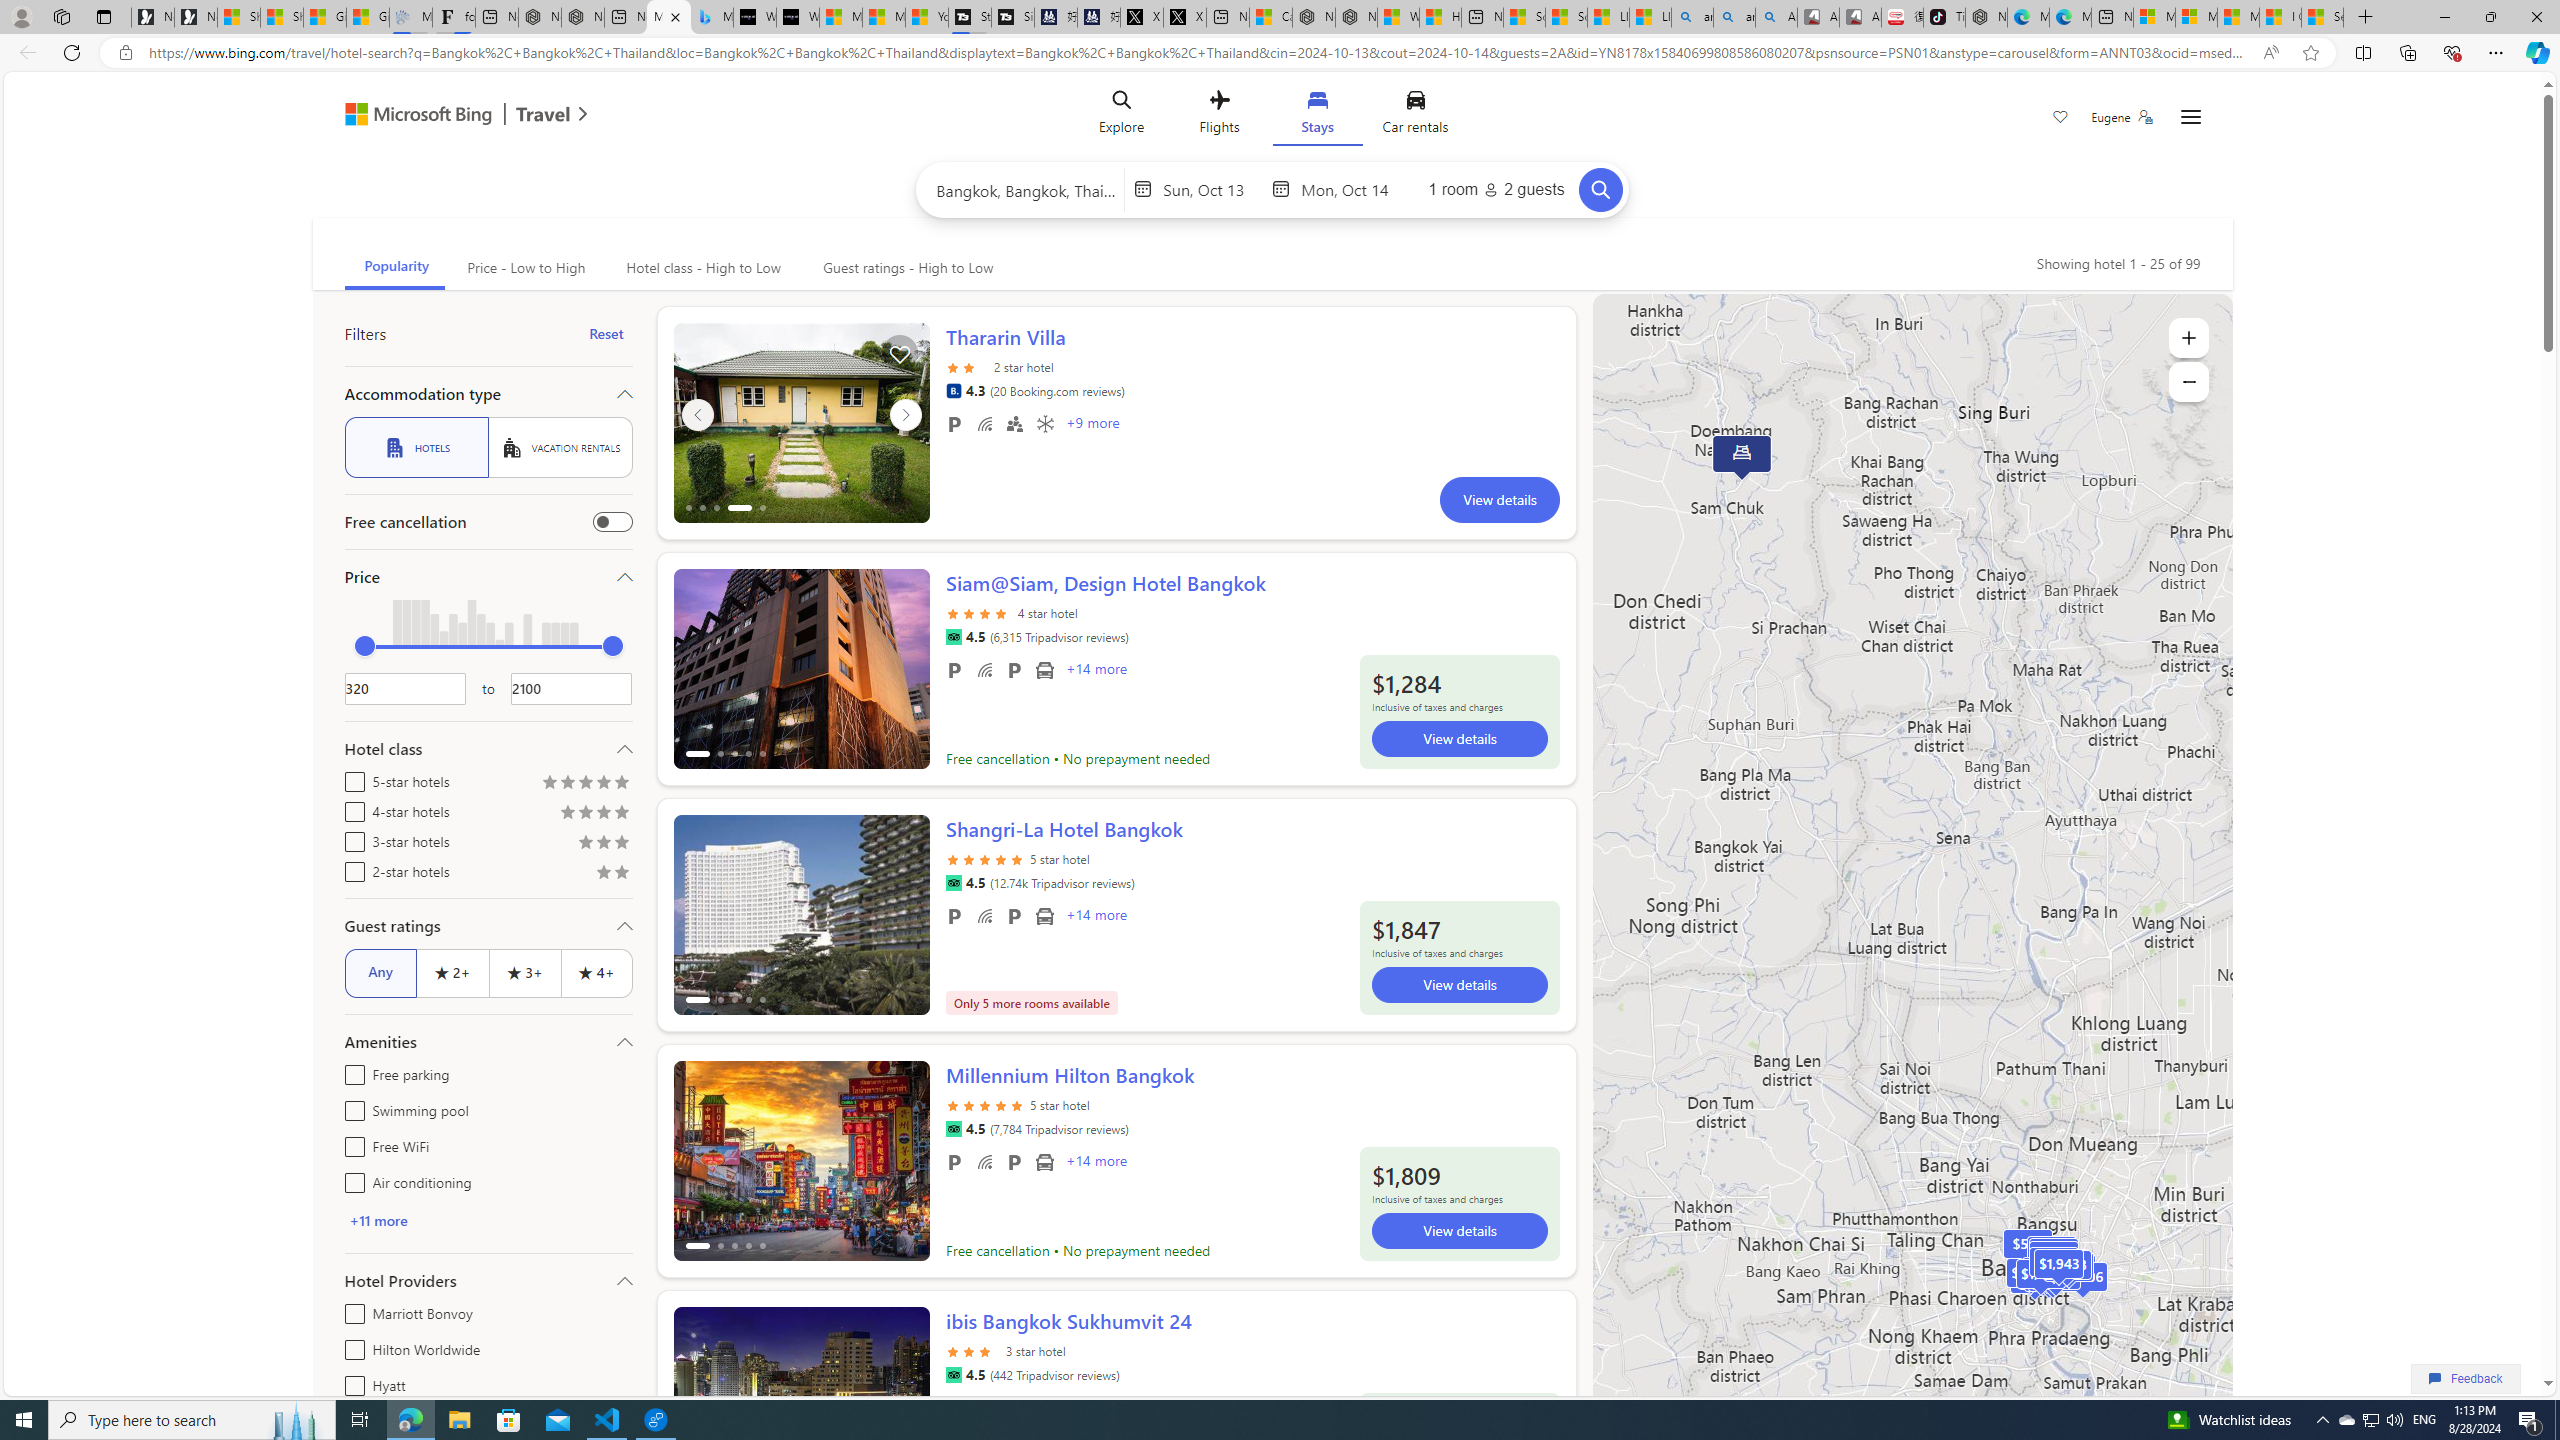  Describe the element at coordinates (1198, 53) in the screenshot. I see `Address and search bar` at that location.